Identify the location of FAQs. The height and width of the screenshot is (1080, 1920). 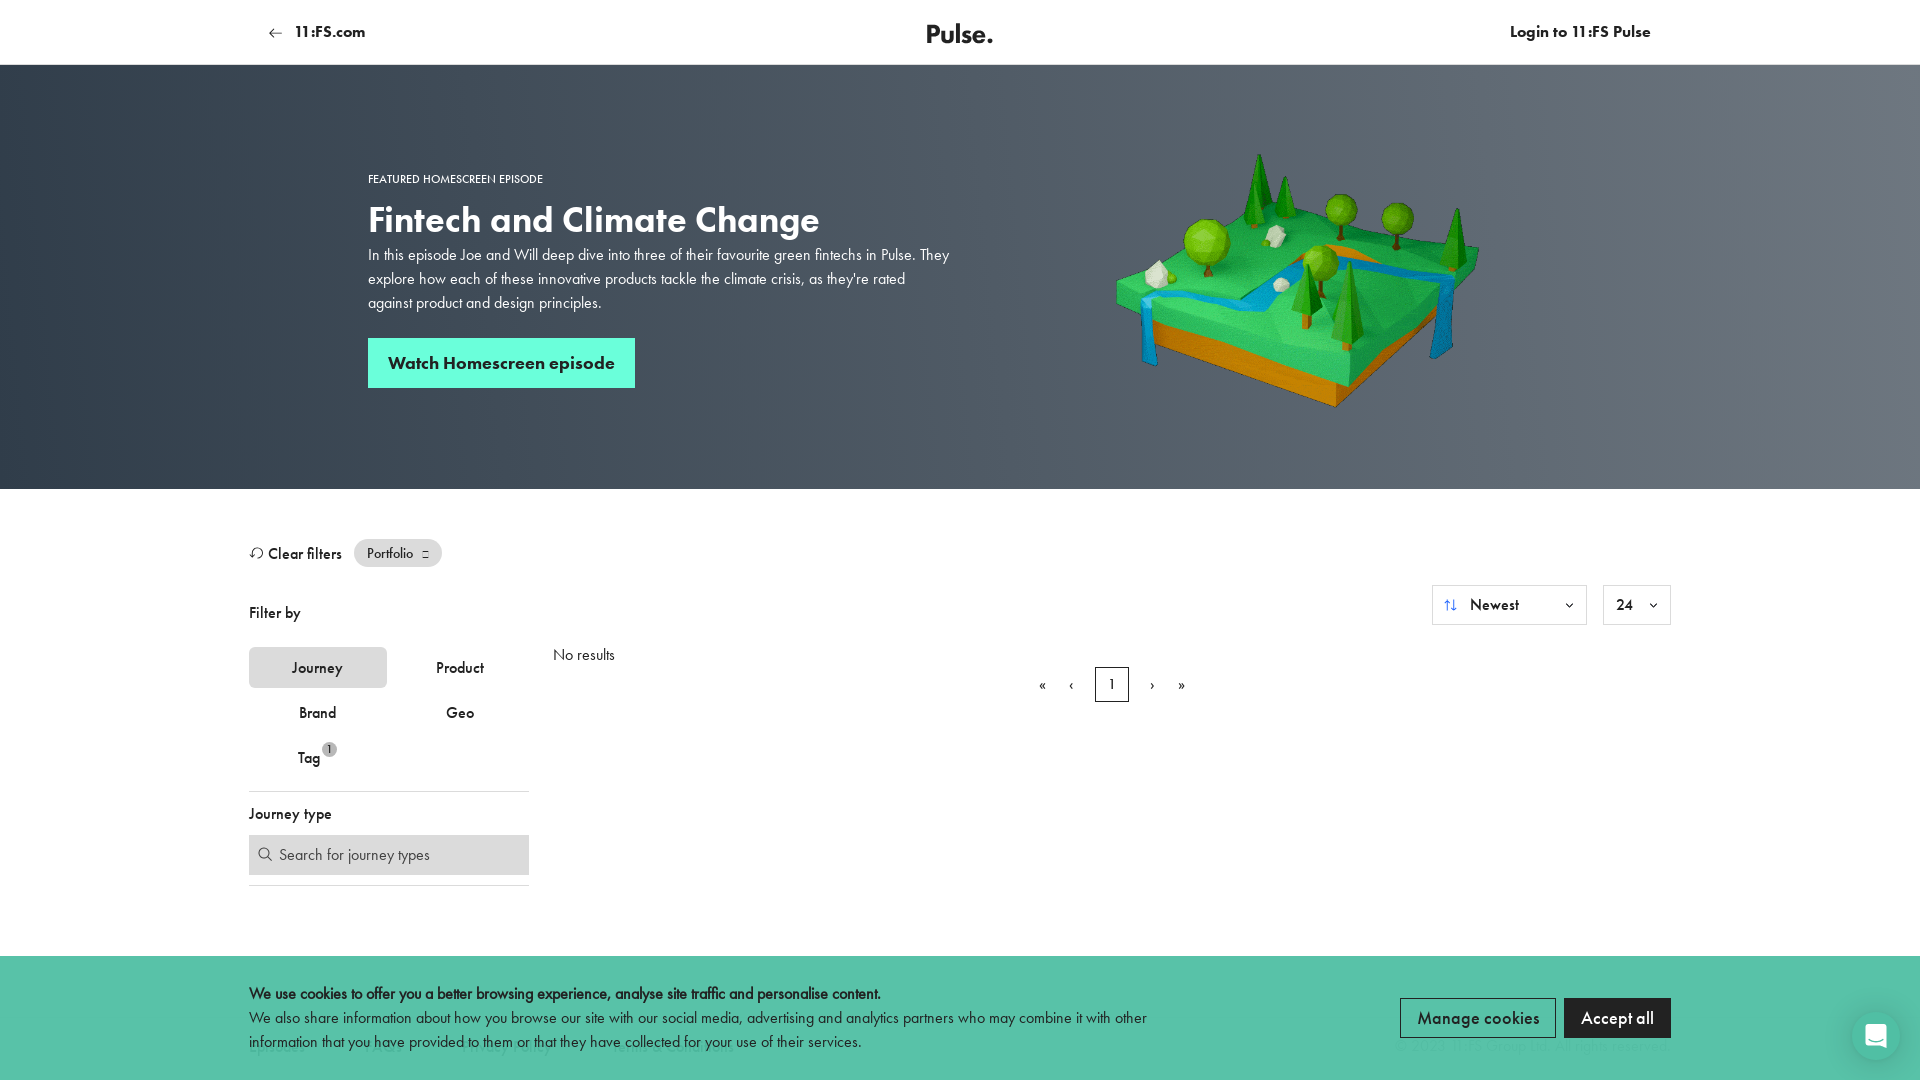
(384, 1046).